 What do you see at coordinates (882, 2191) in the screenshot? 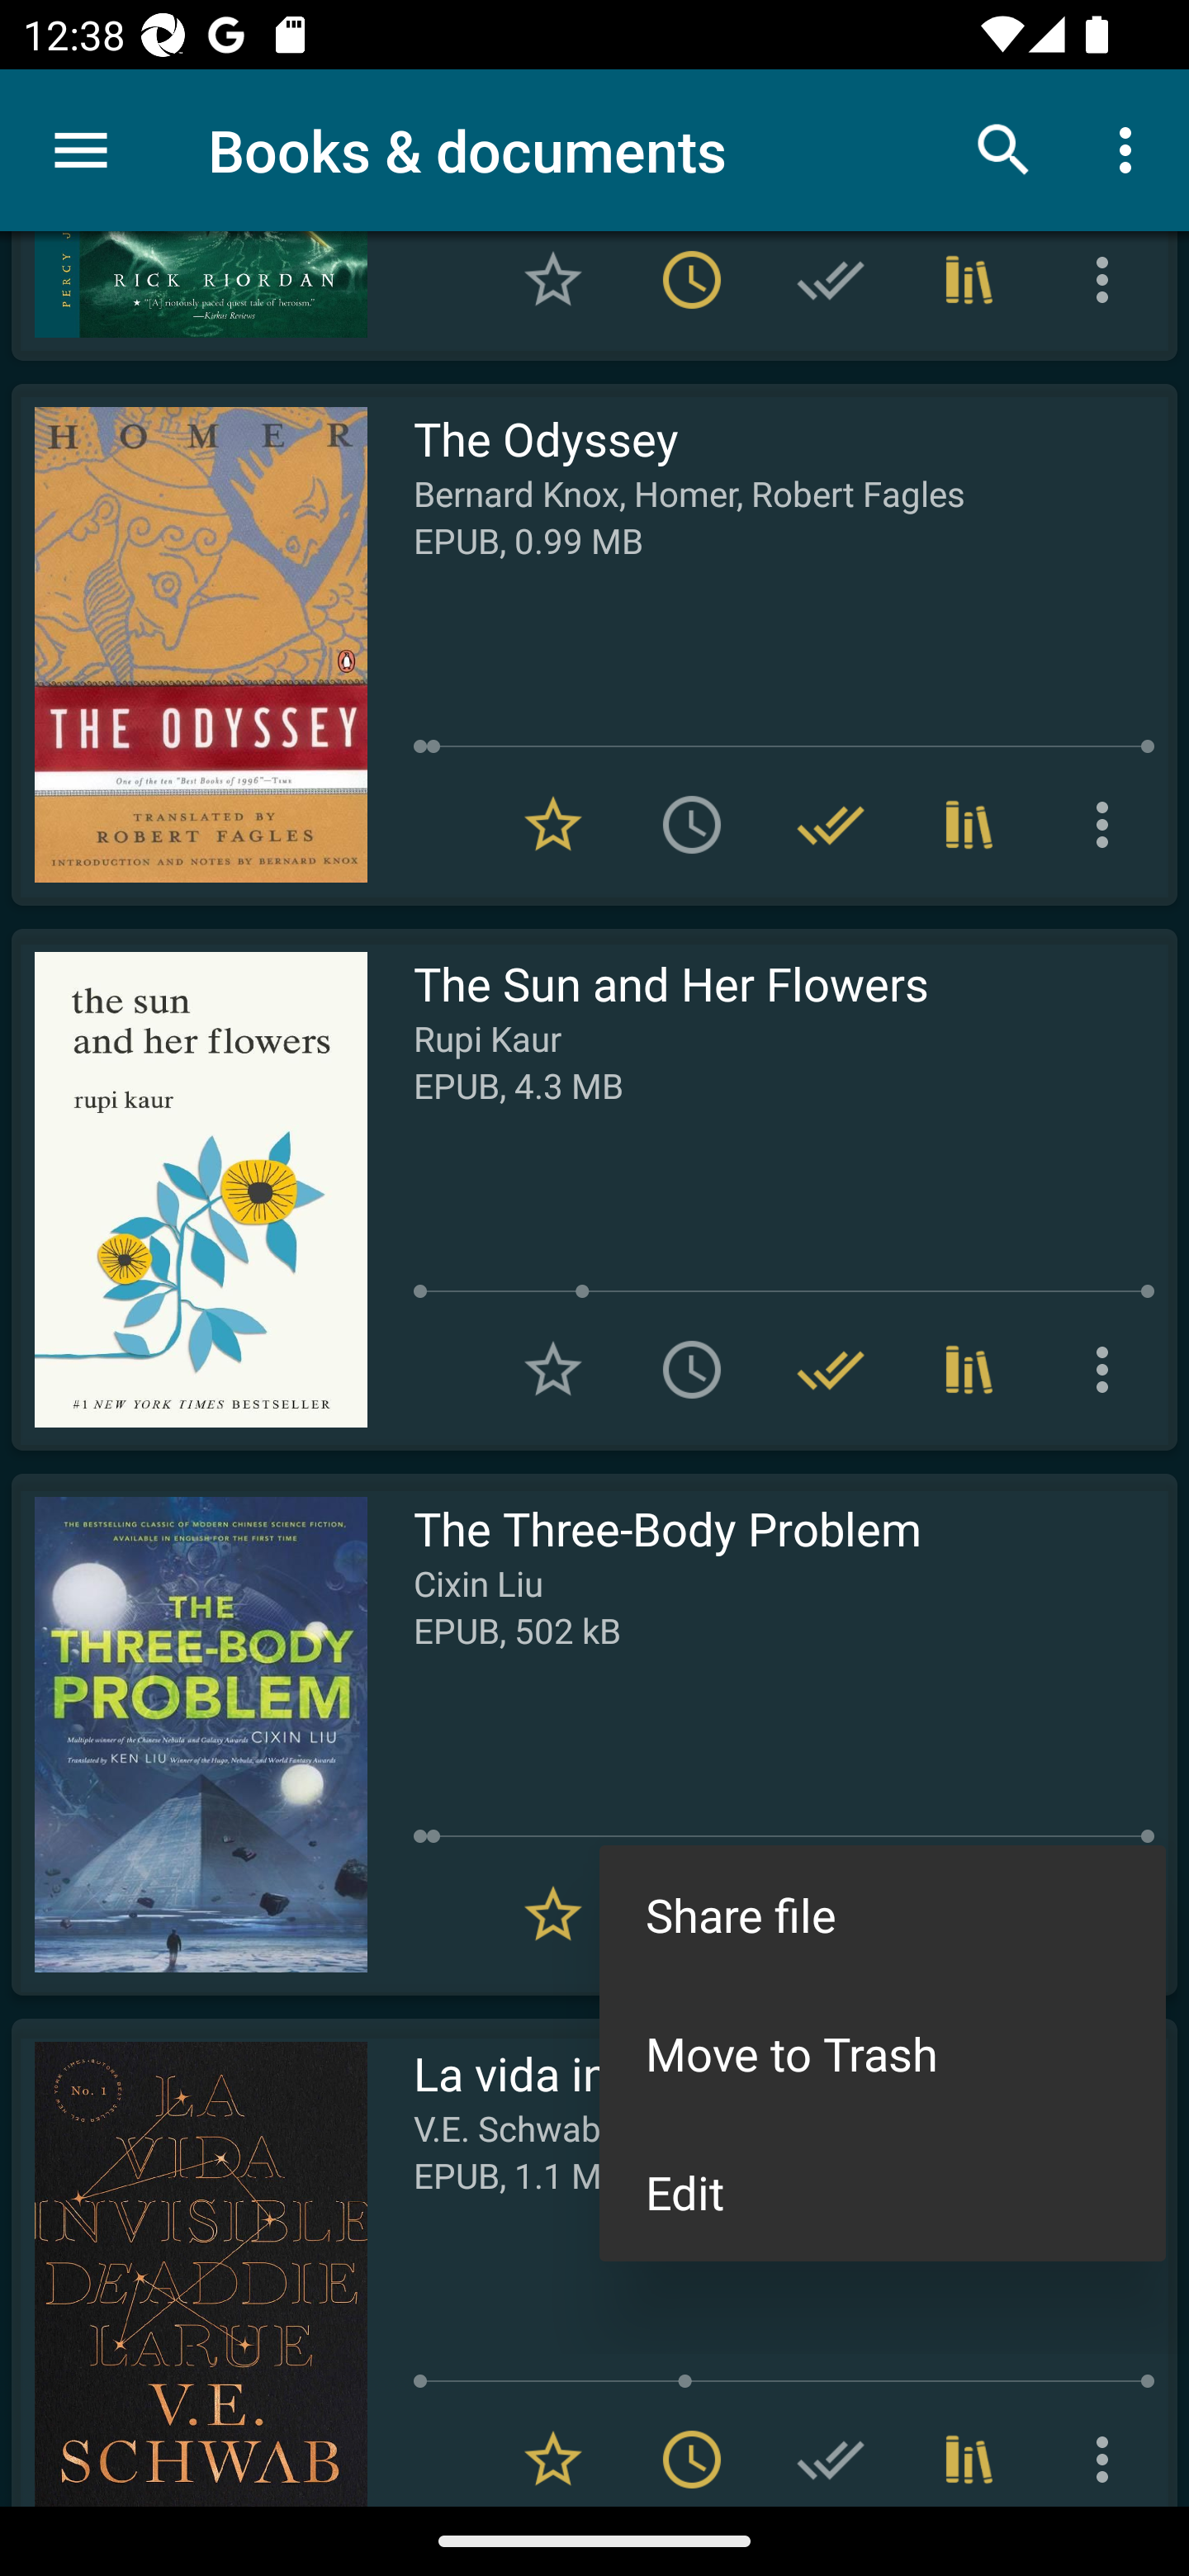
I see `Edit` at bounding box center [882, 2191].